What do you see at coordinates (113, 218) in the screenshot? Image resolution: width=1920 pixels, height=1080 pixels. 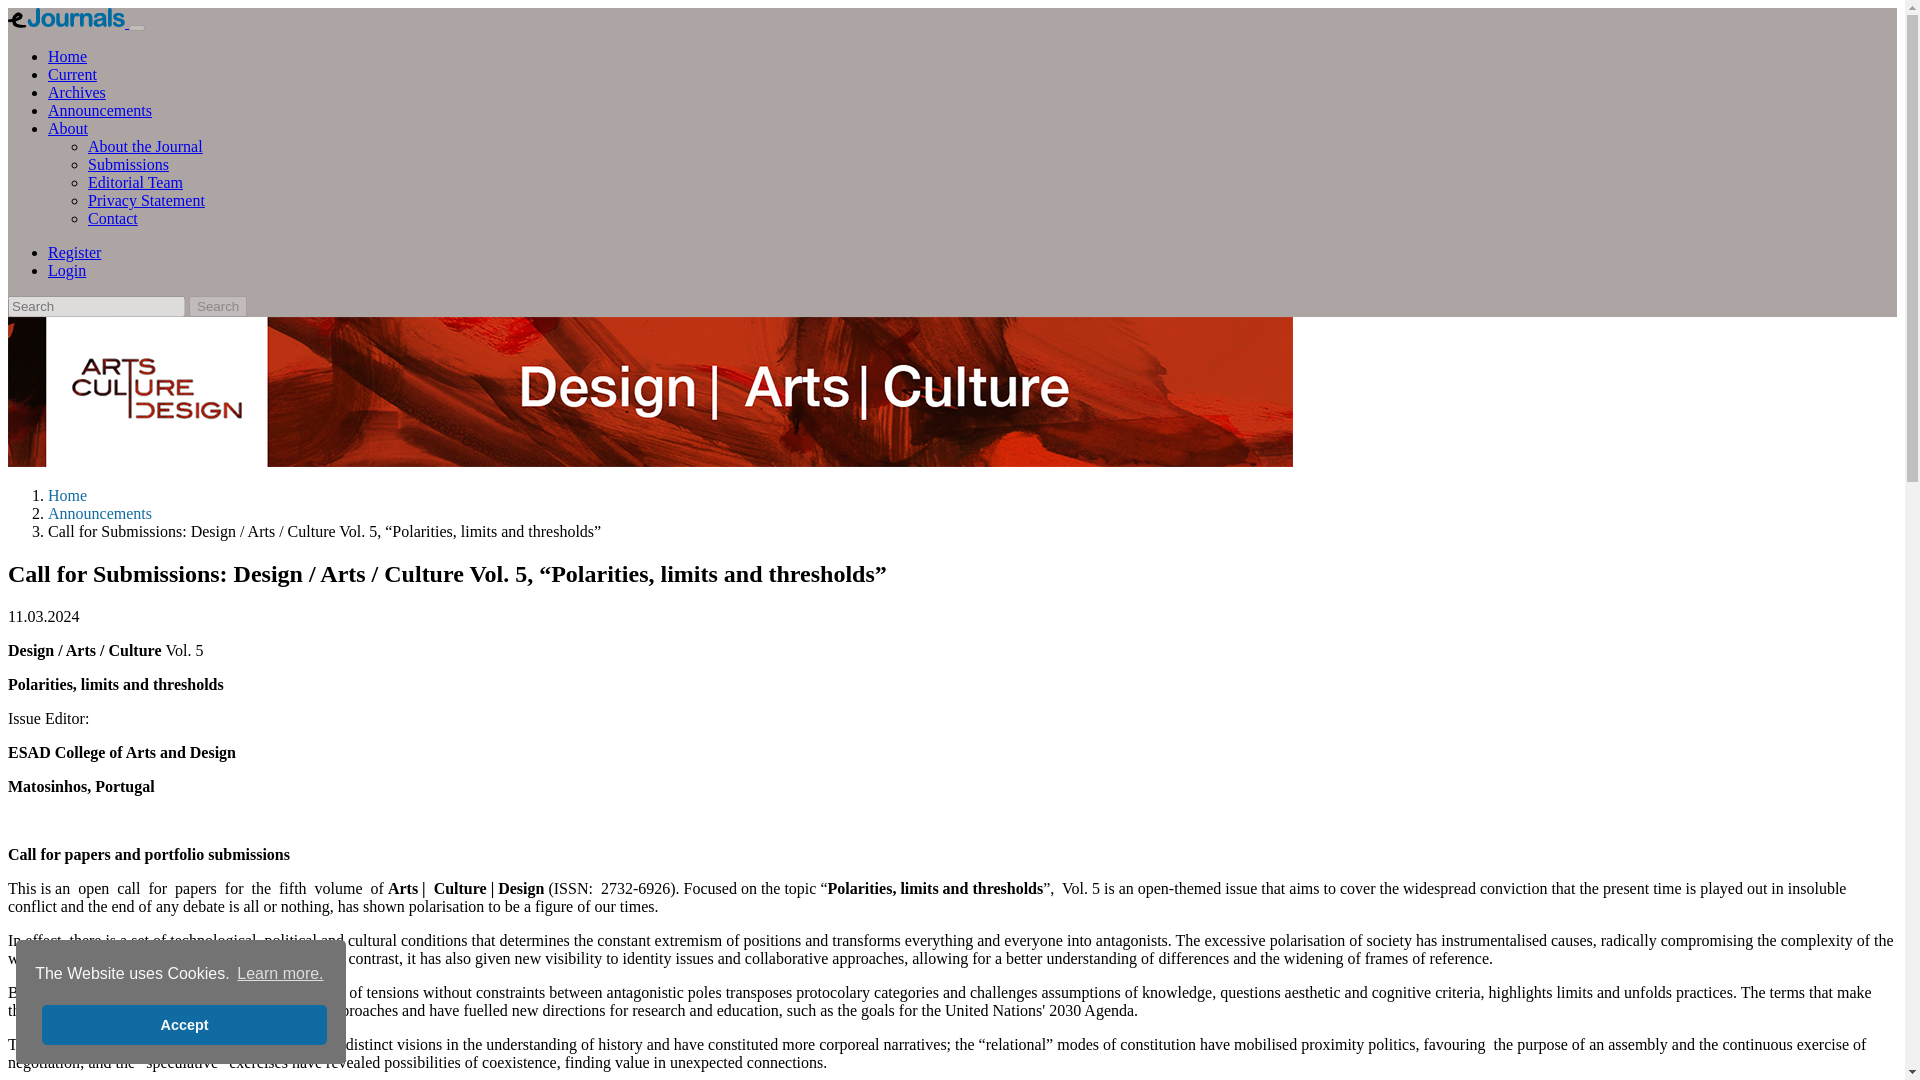 I see `Contact` at bounding box center [113, 218].